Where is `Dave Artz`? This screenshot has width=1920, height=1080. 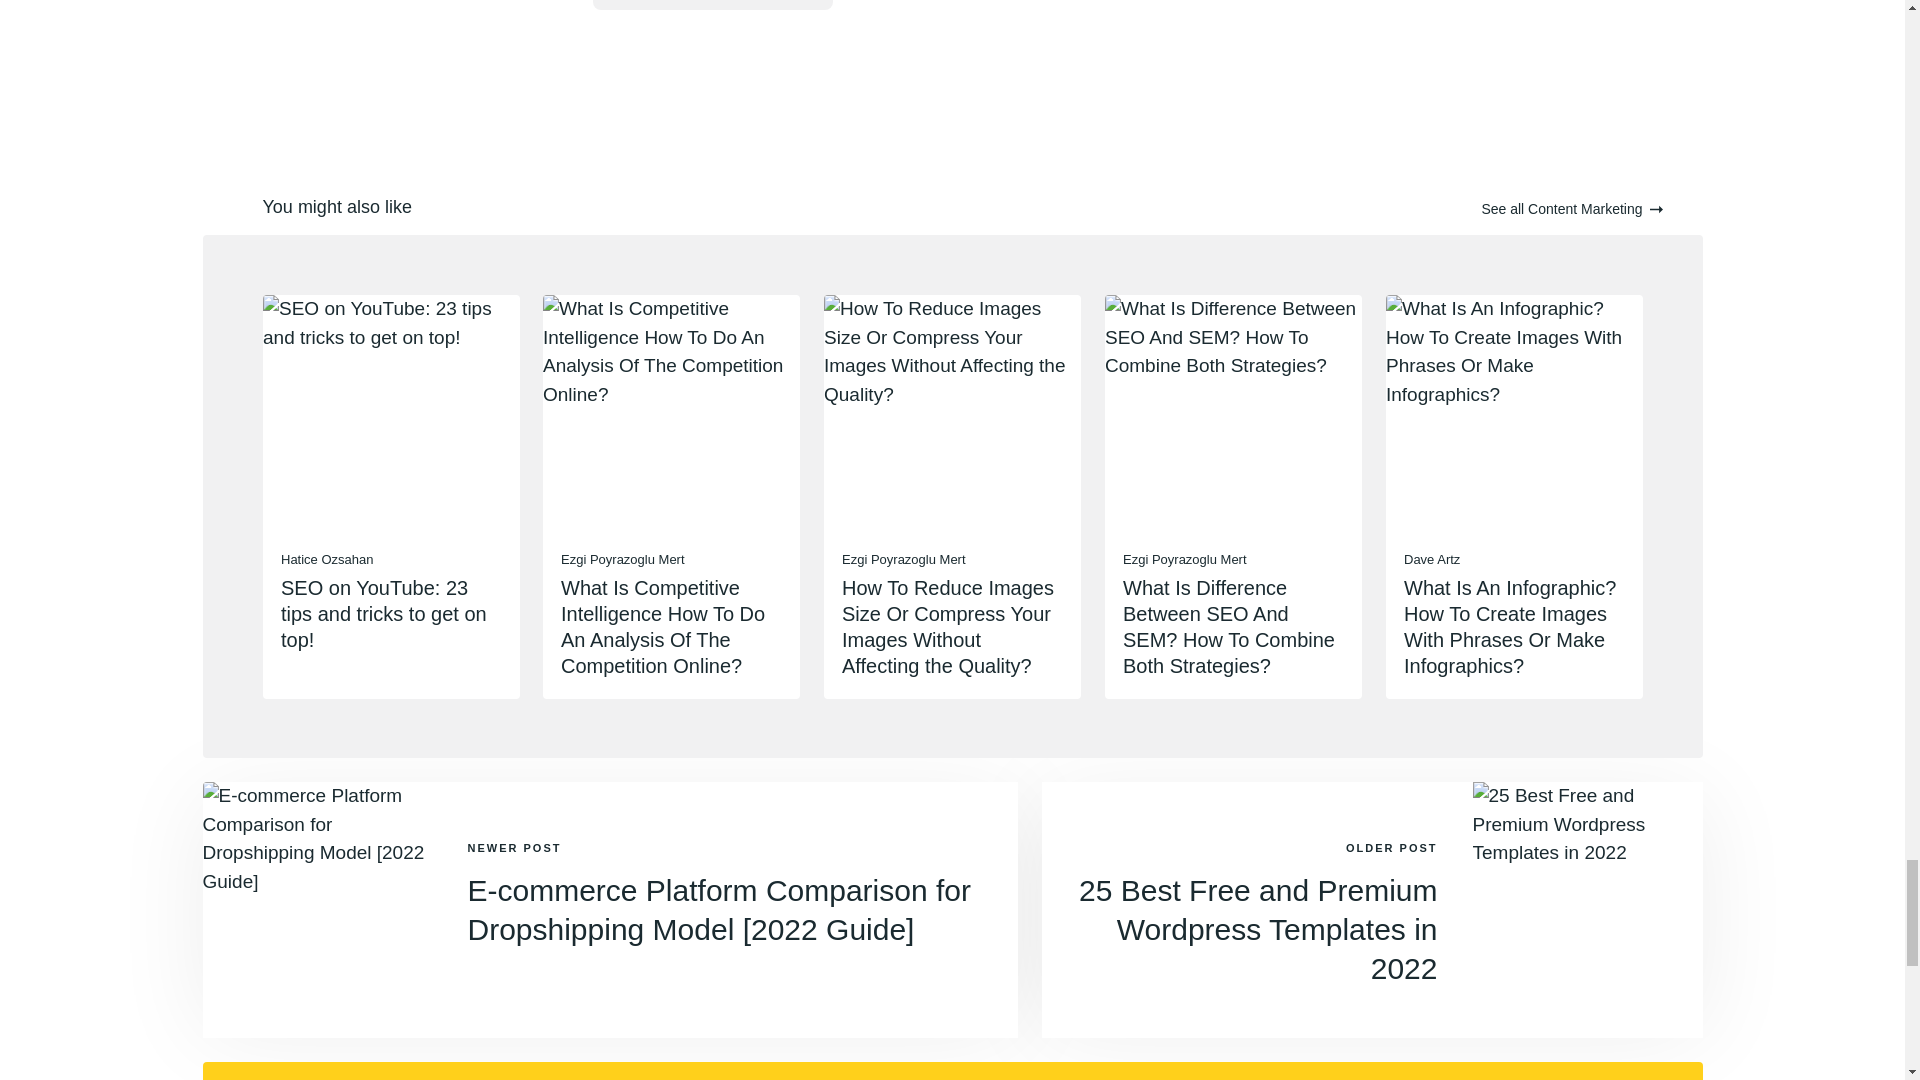 Dave Artz is located at coordinates (1431, 559).